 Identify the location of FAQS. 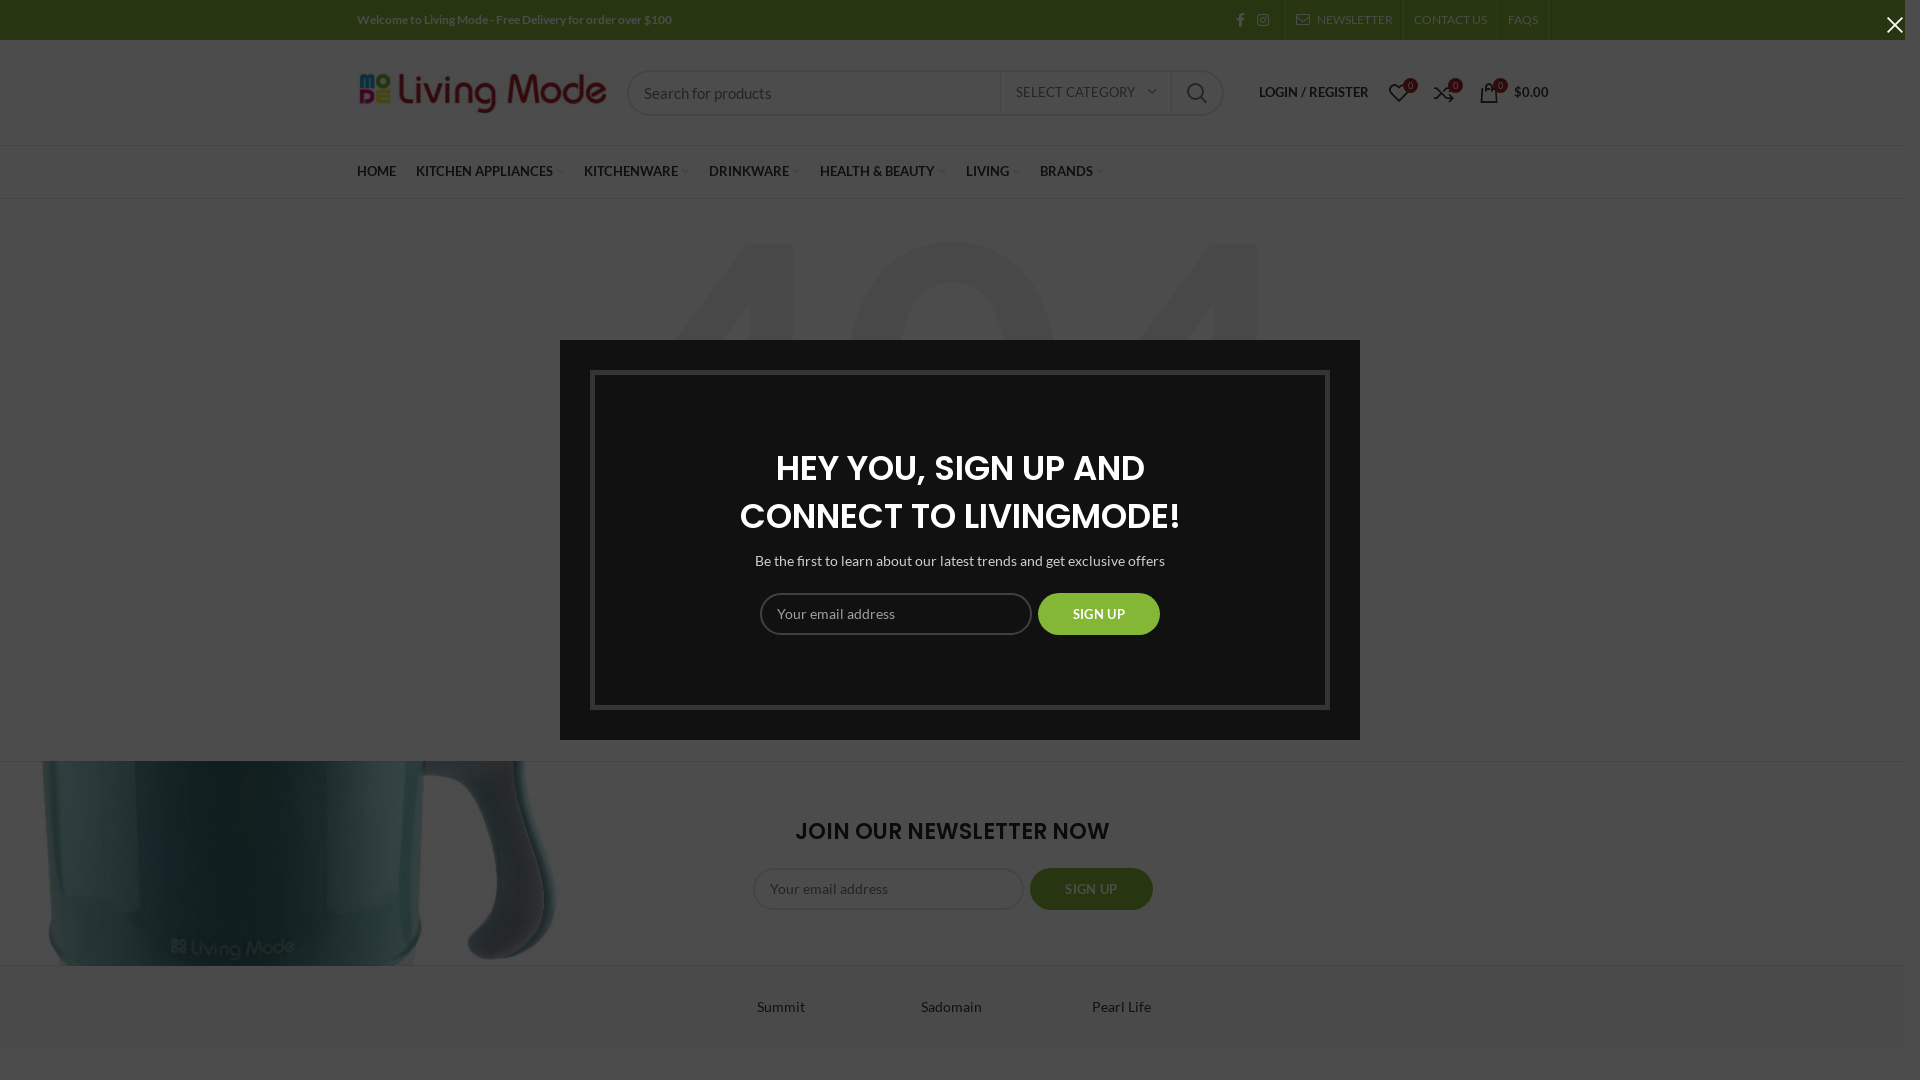
(1523, 20).